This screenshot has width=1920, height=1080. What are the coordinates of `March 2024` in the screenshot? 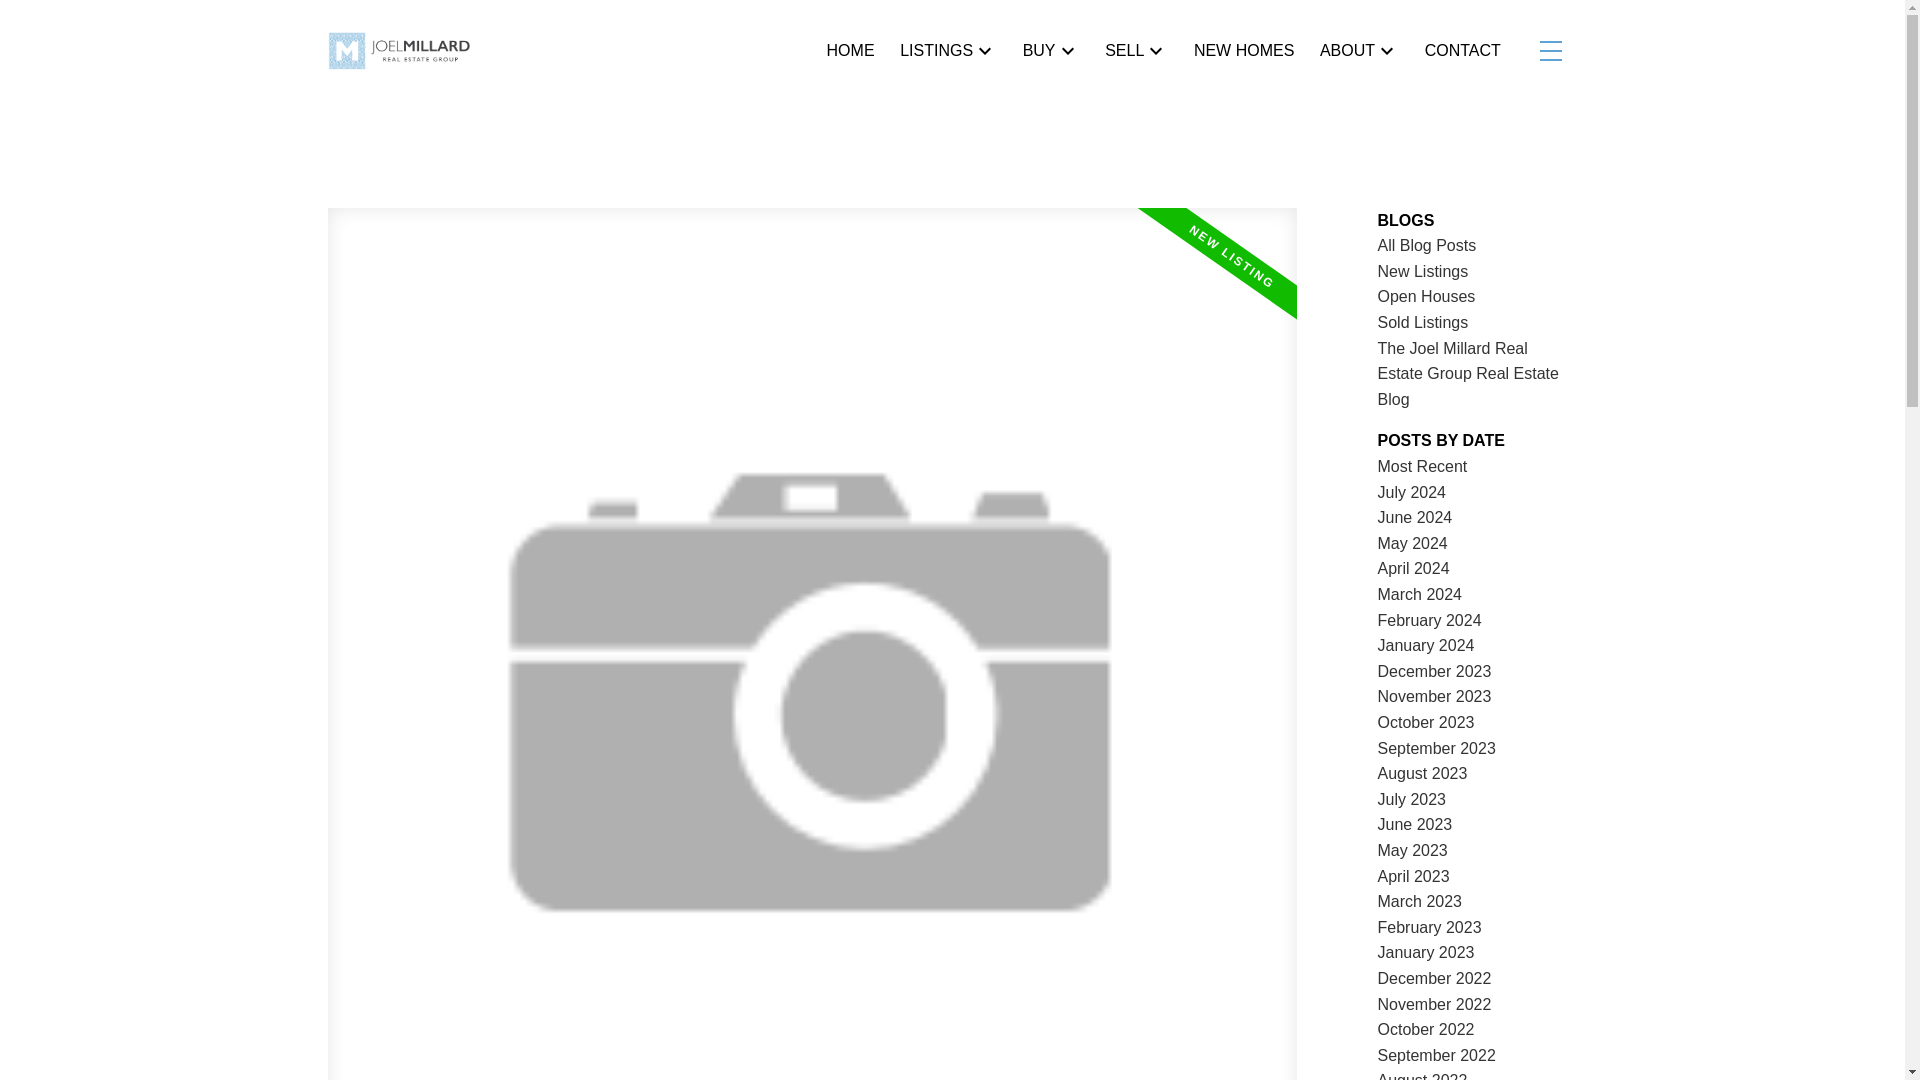 It's located at (1420, 594).